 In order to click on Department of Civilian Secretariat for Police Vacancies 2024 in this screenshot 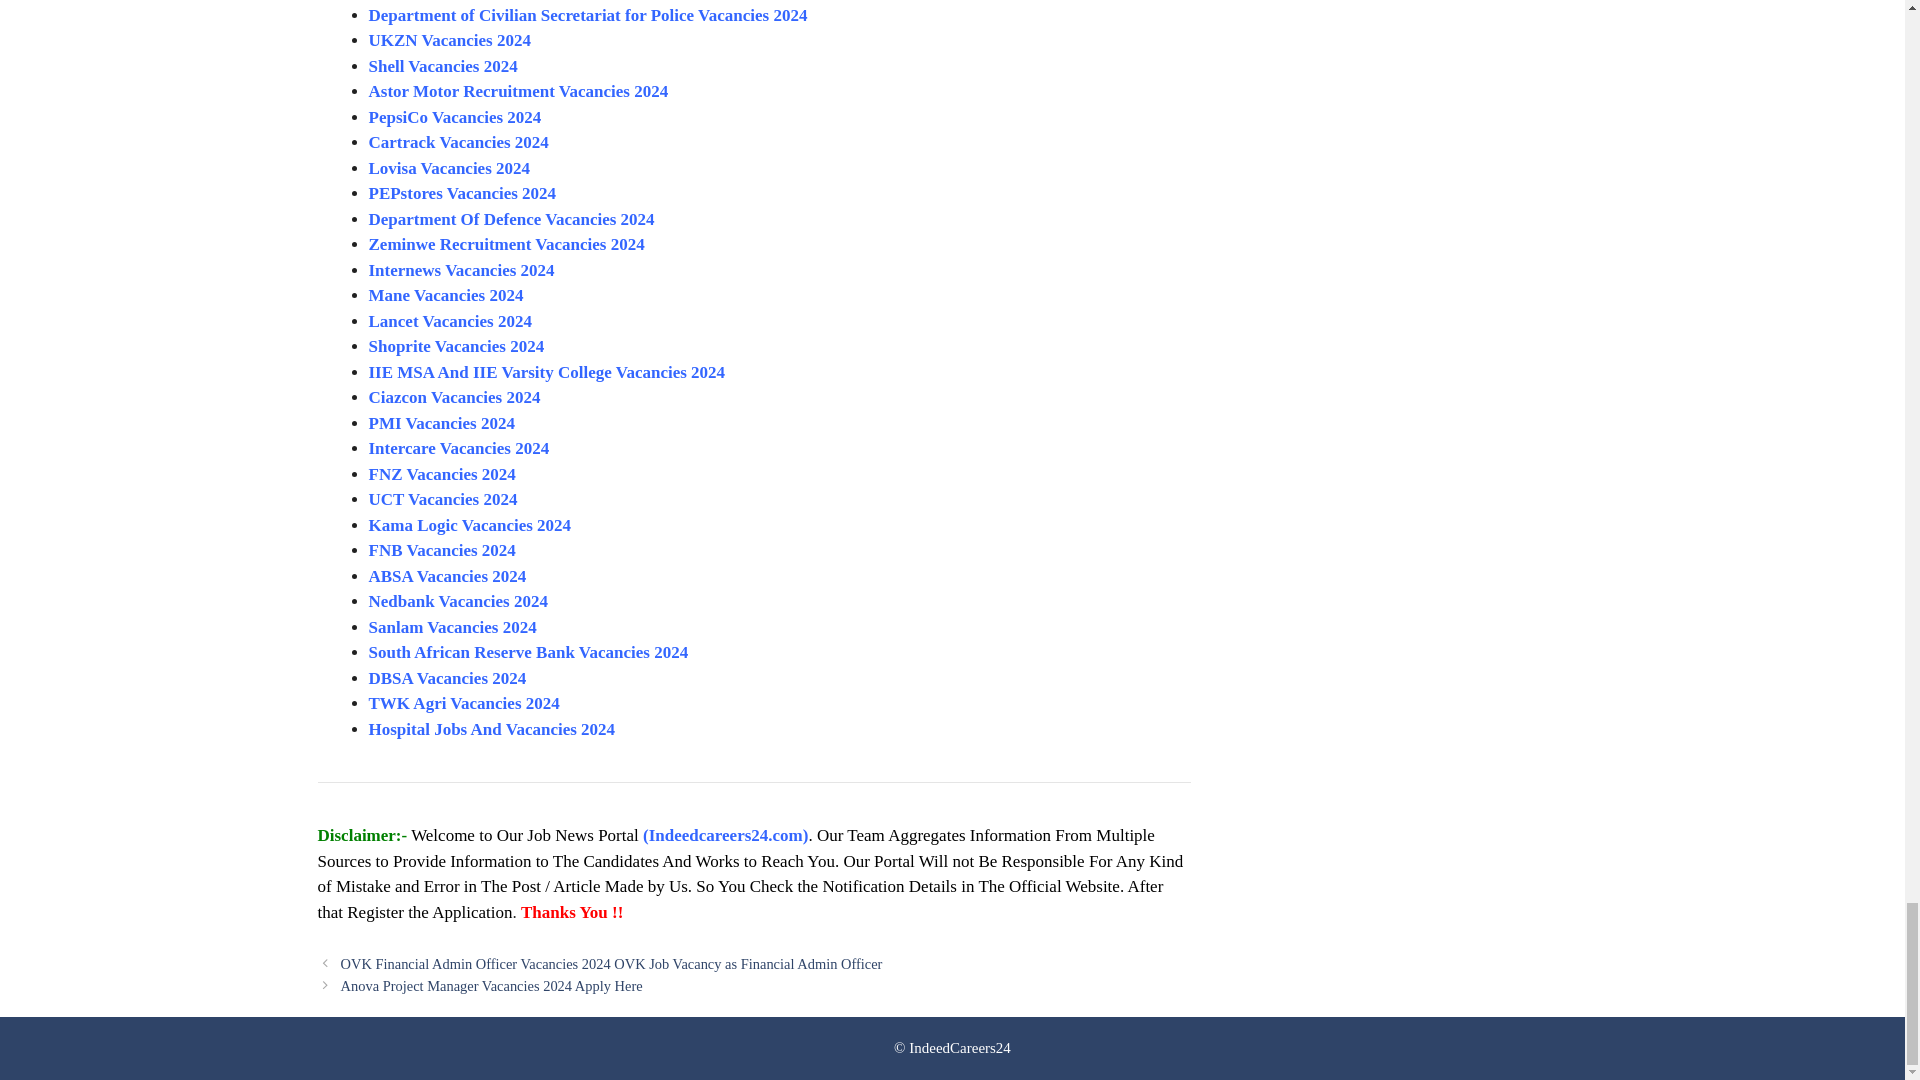, I will do `click(587, 15)`.